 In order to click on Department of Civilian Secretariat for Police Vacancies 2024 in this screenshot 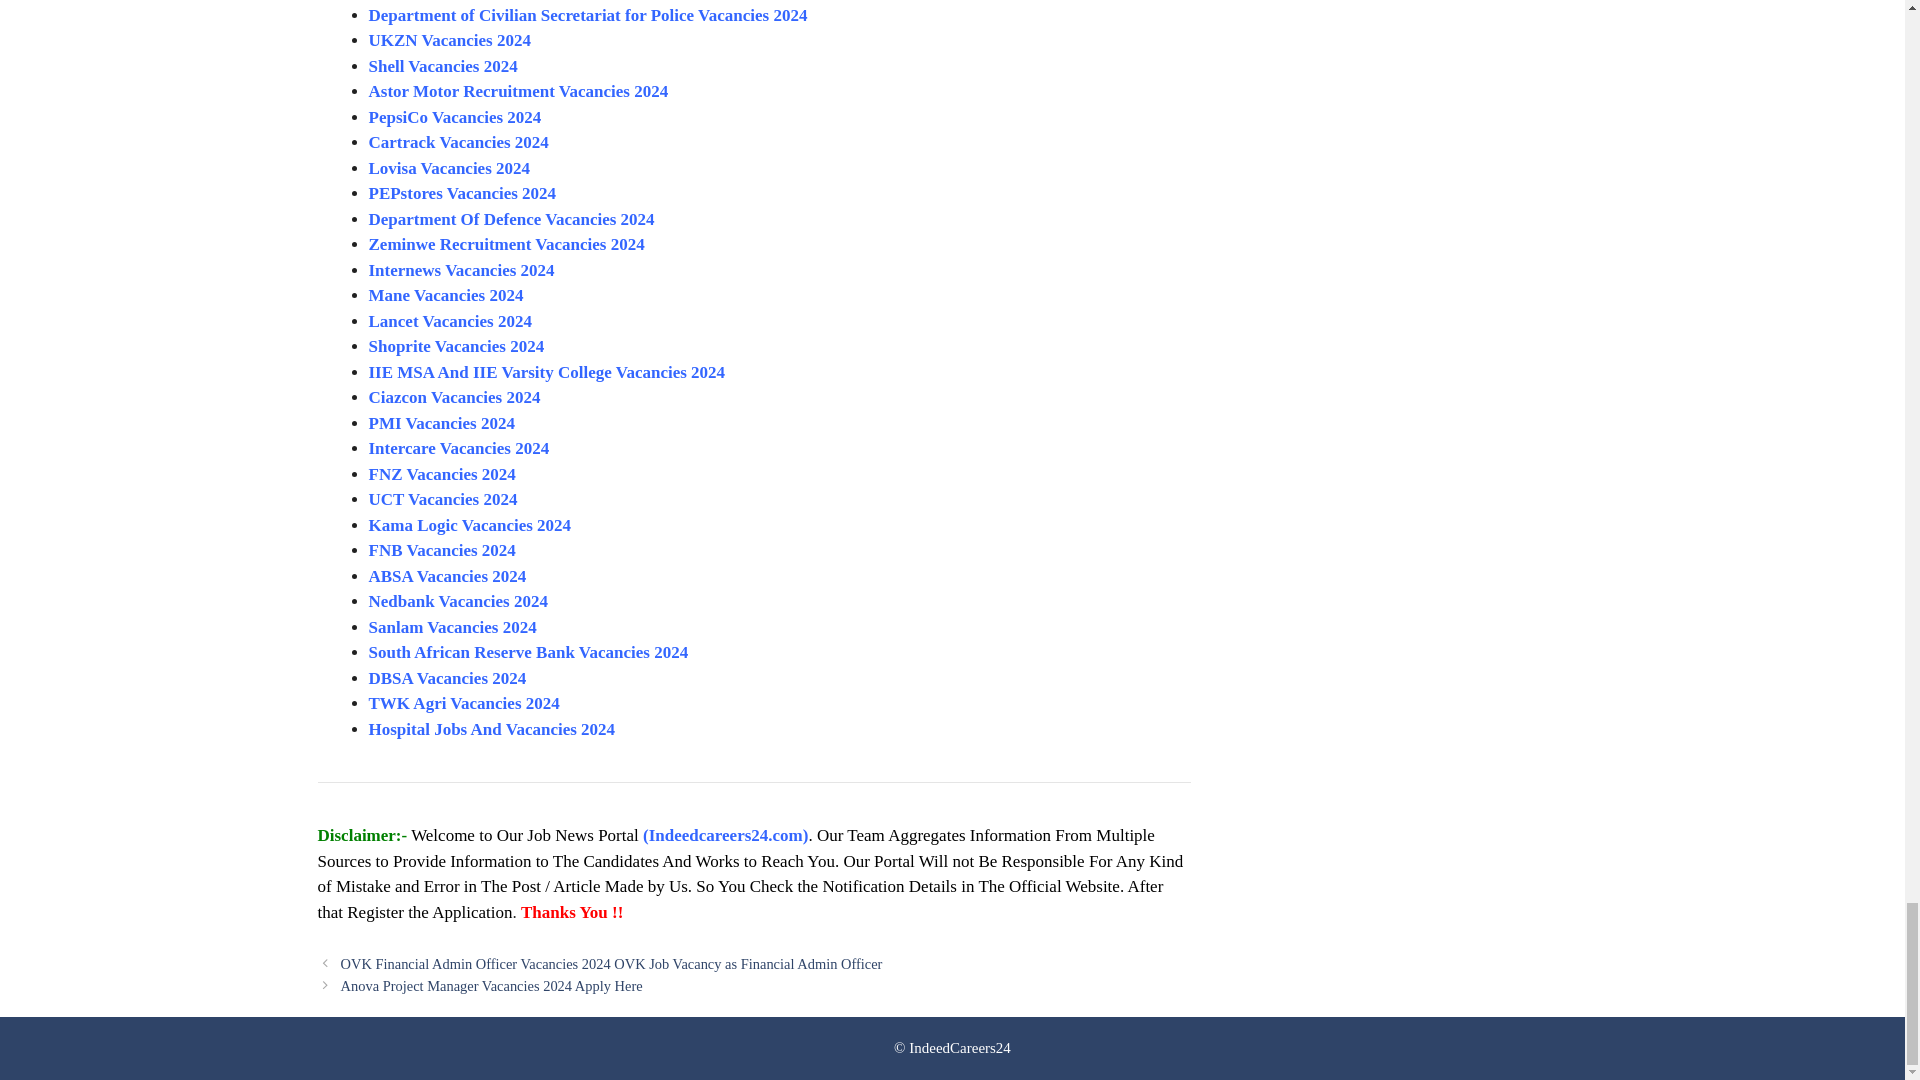, I will do `click(587, 15)`.